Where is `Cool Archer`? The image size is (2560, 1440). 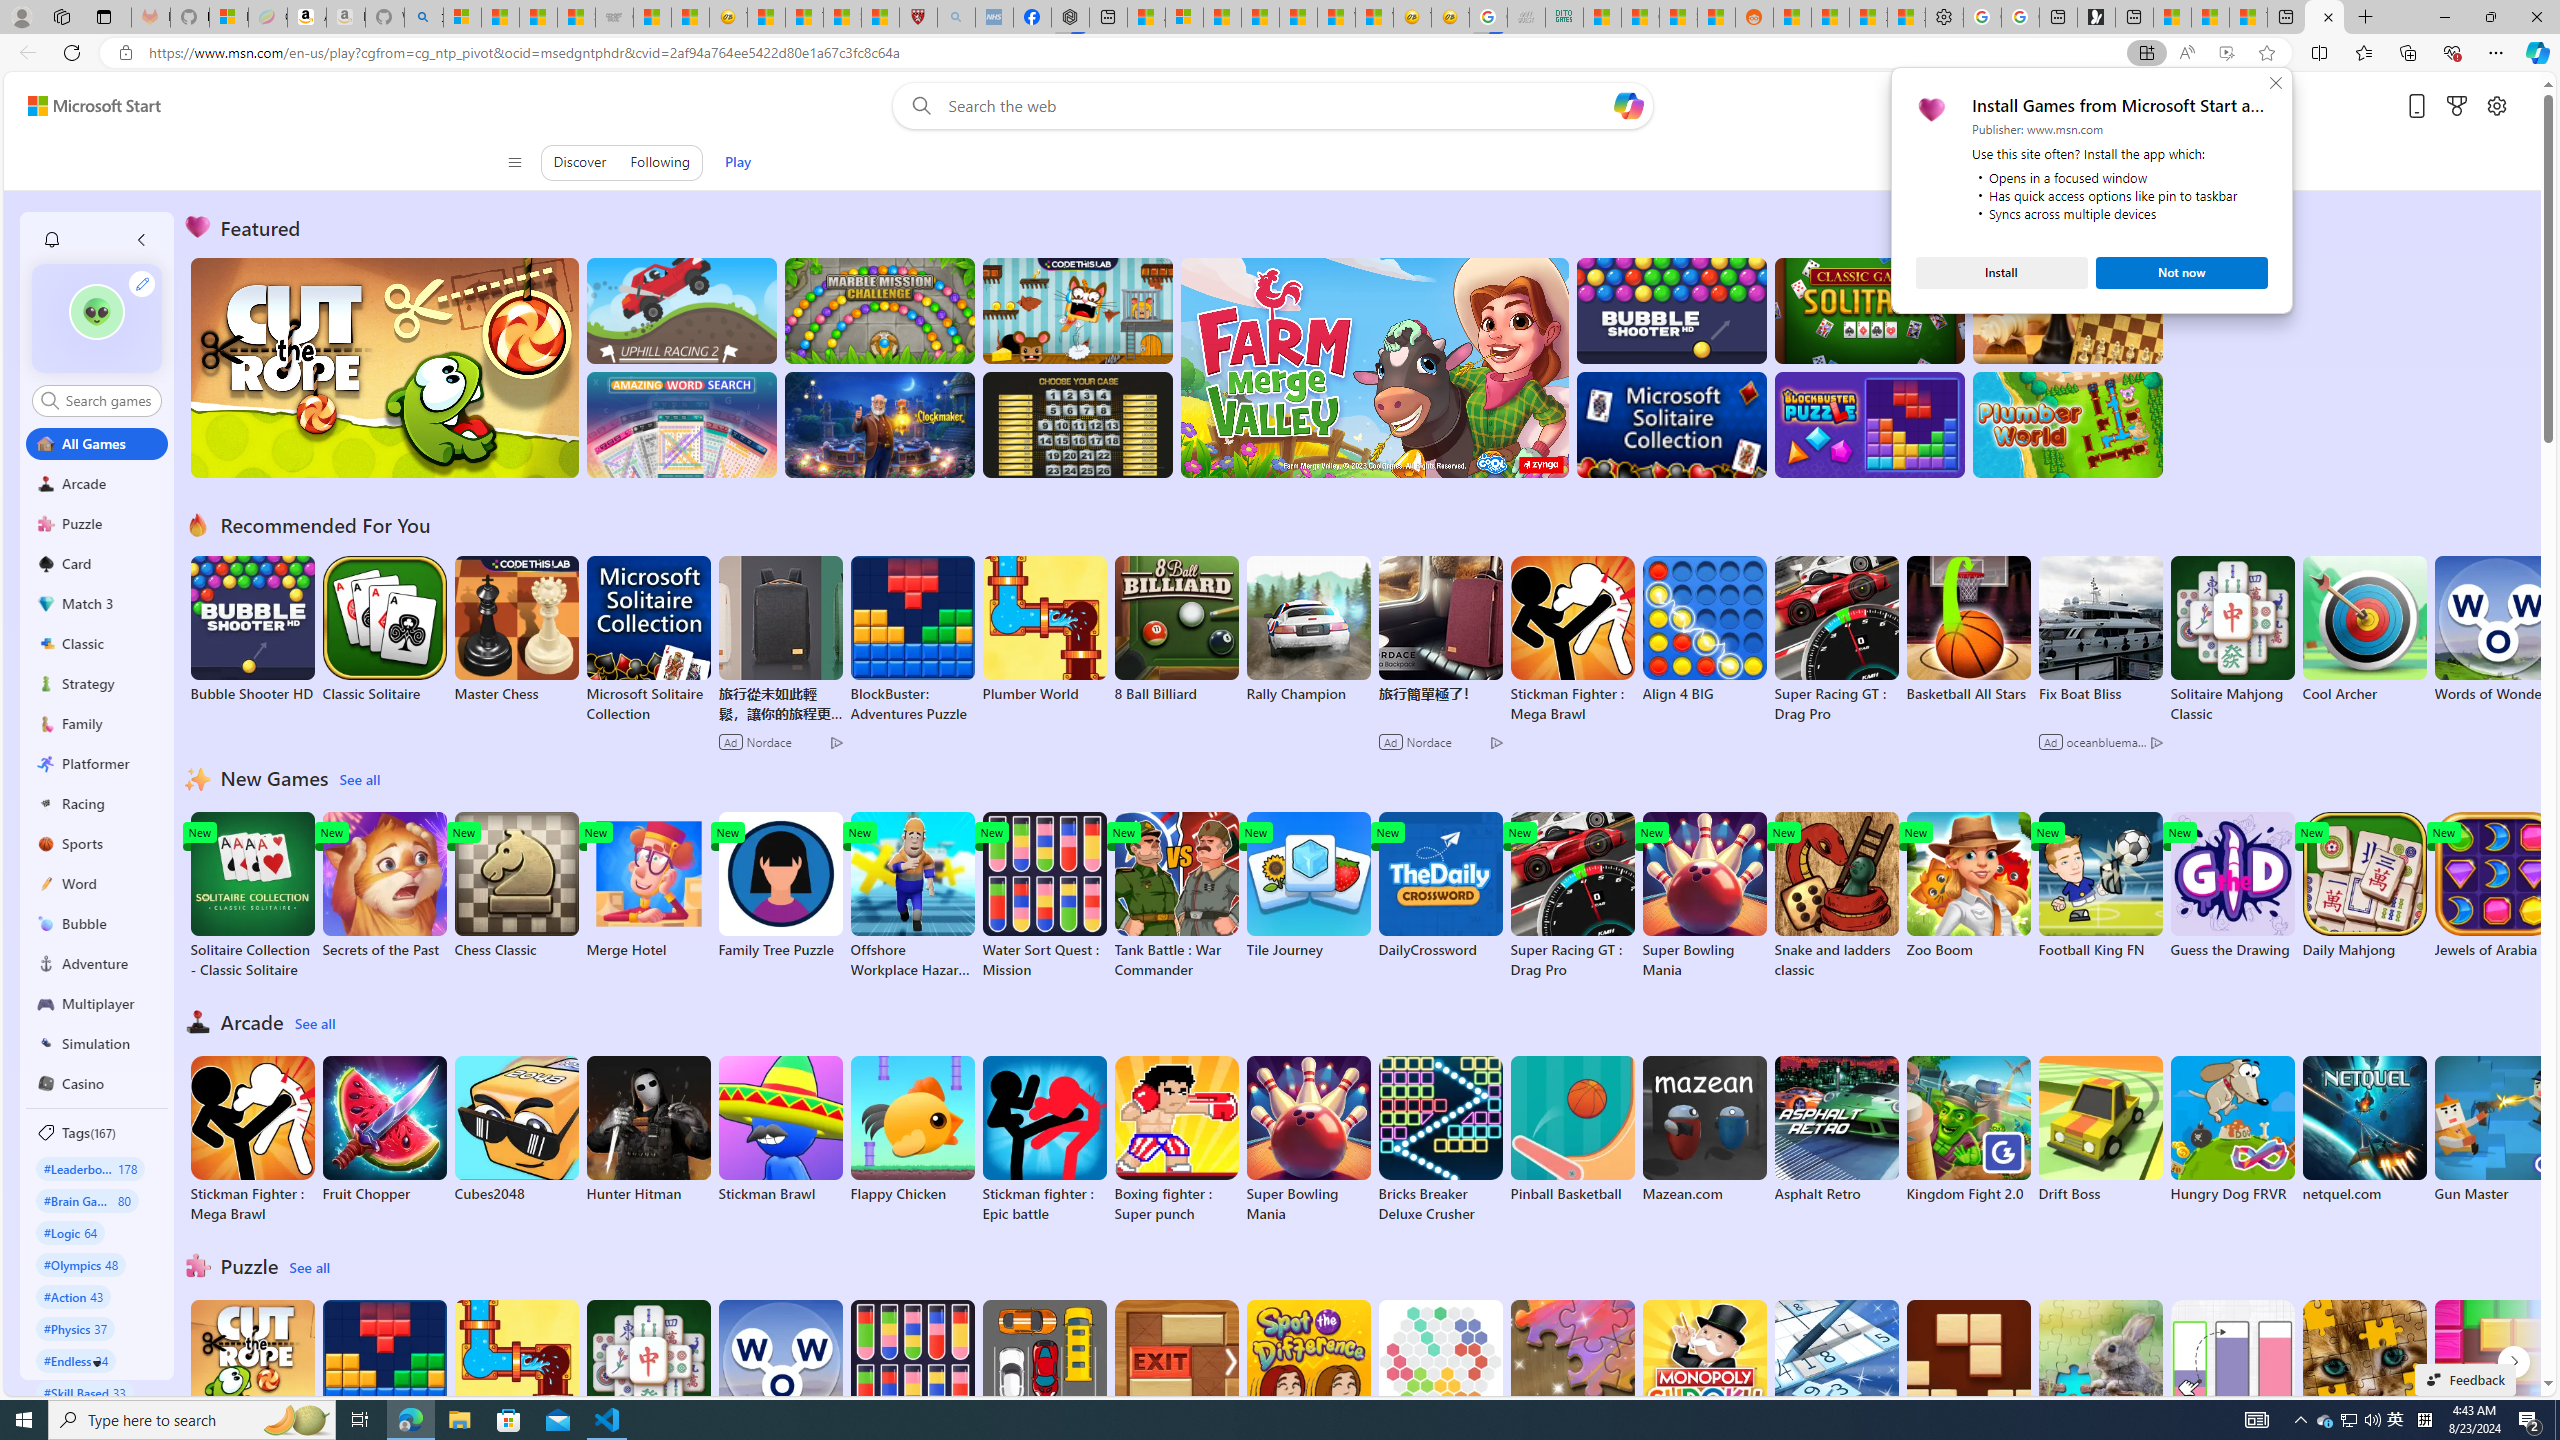 Cool Archer is located at coordinates (2364, 630).